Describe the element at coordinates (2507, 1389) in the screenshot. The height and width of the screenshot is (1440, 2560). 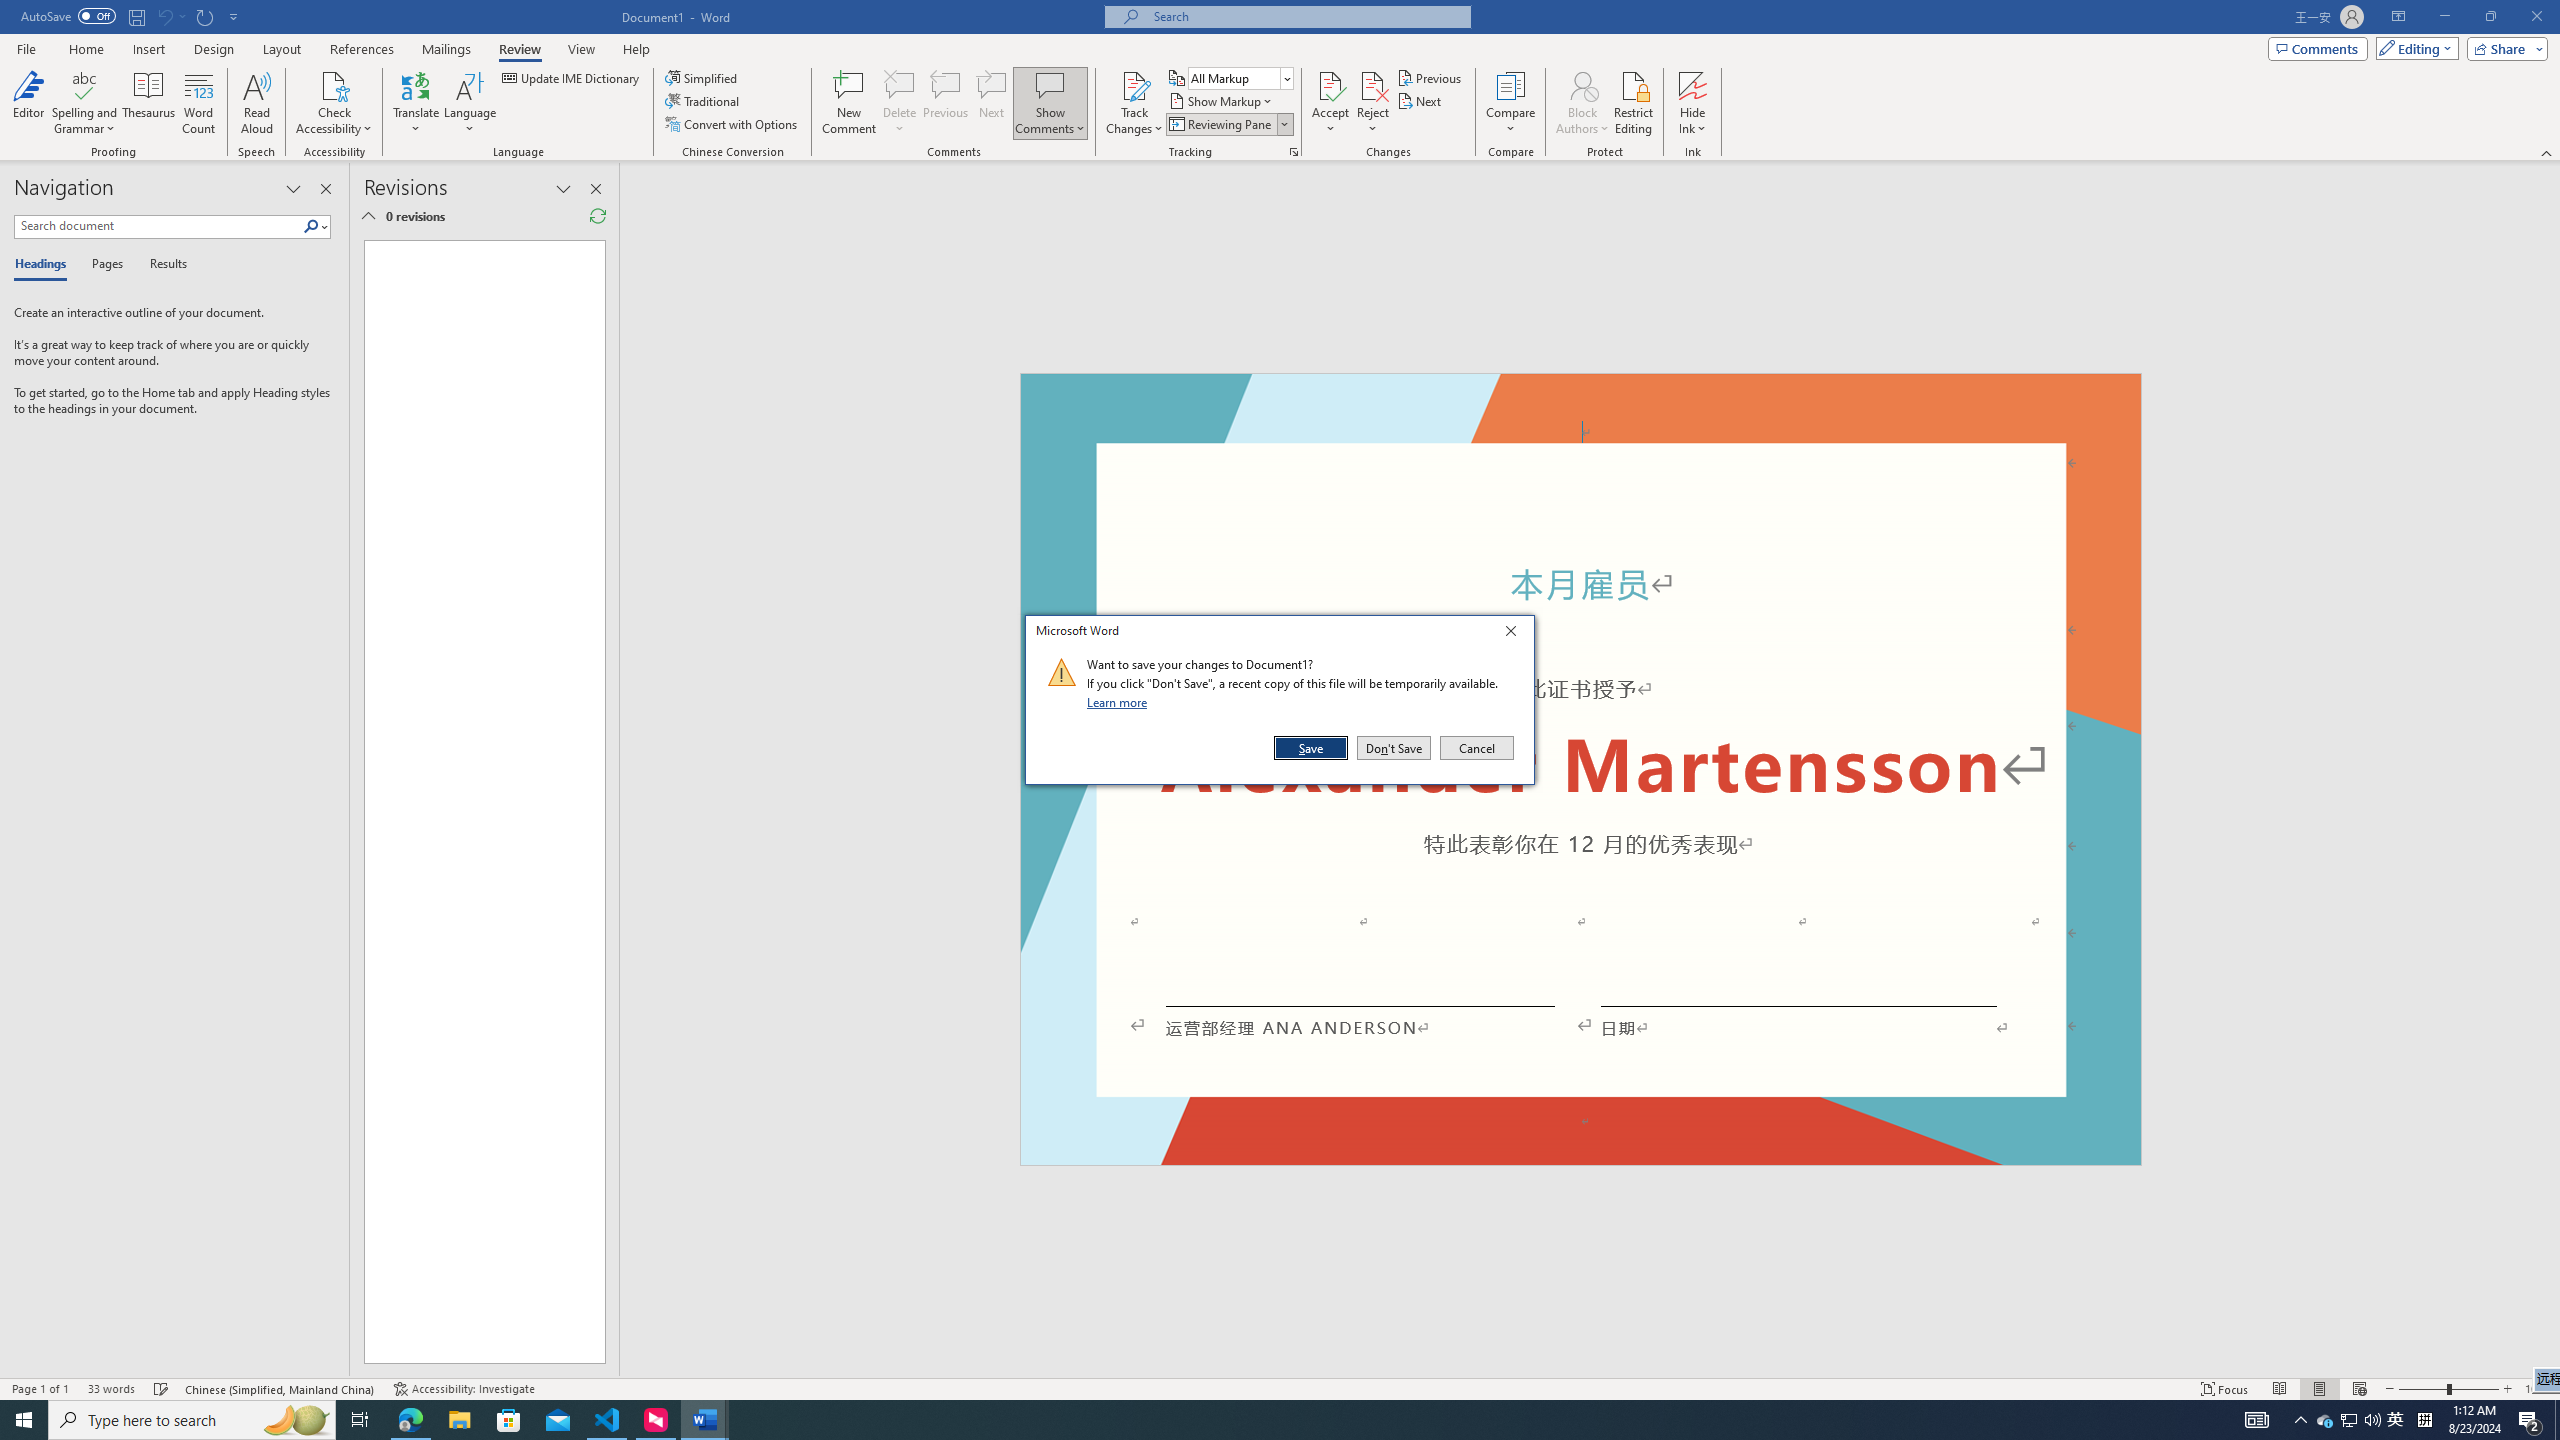
I see `Zoom In` at that location.